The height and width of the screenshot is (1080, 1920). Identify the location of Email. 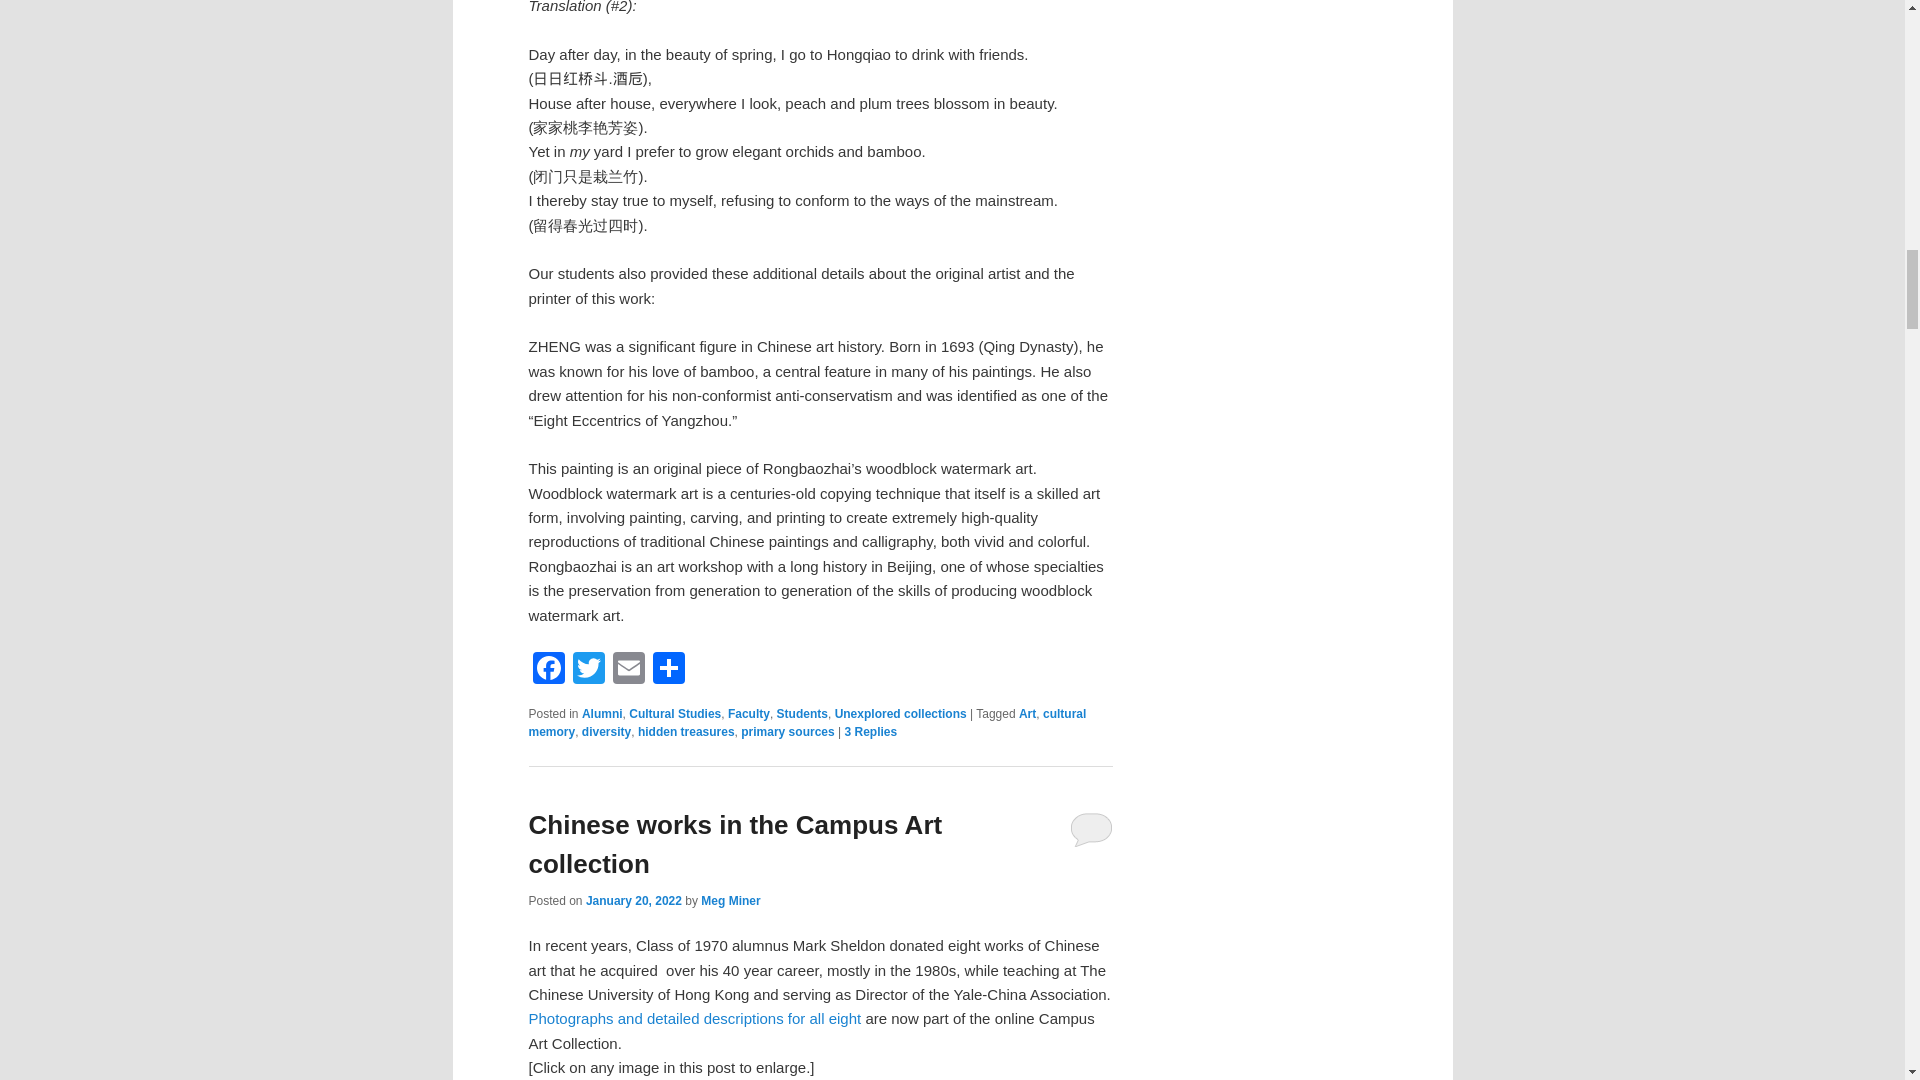
(628, 670).